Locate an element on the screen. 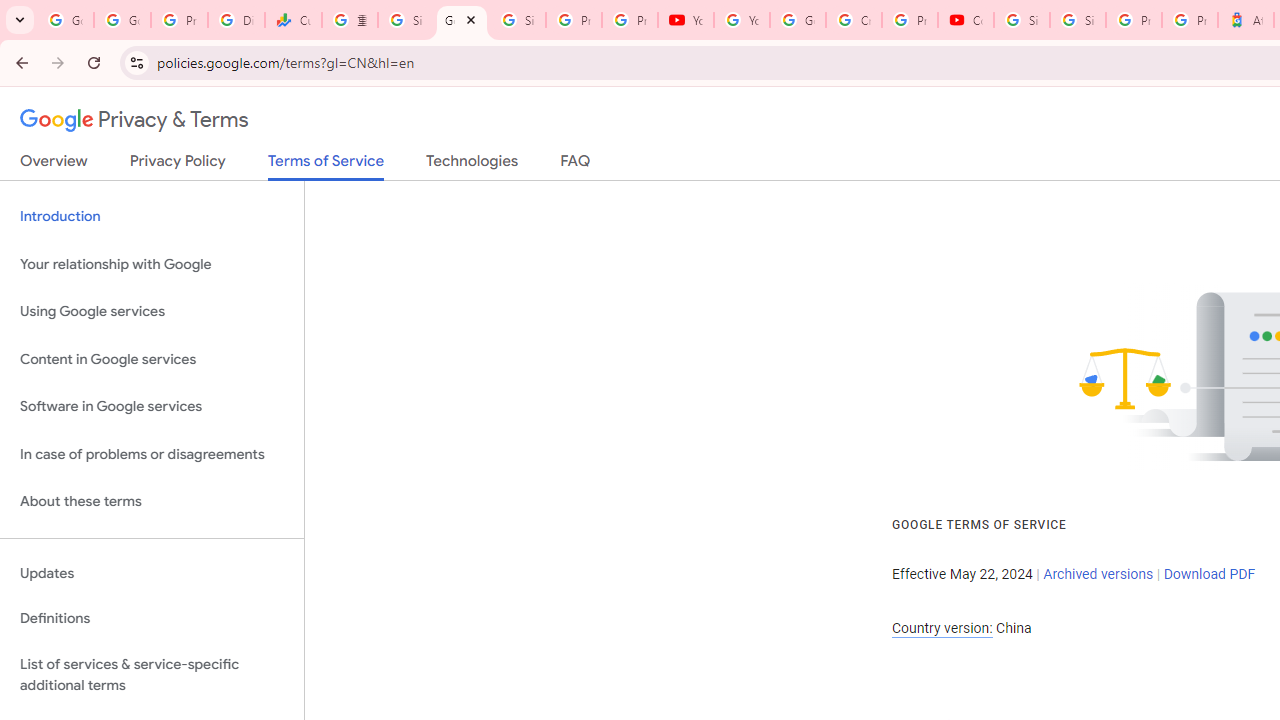  Content Creator Programs & Opportunities - YouTube Creators is located at coordinates (966, 20).